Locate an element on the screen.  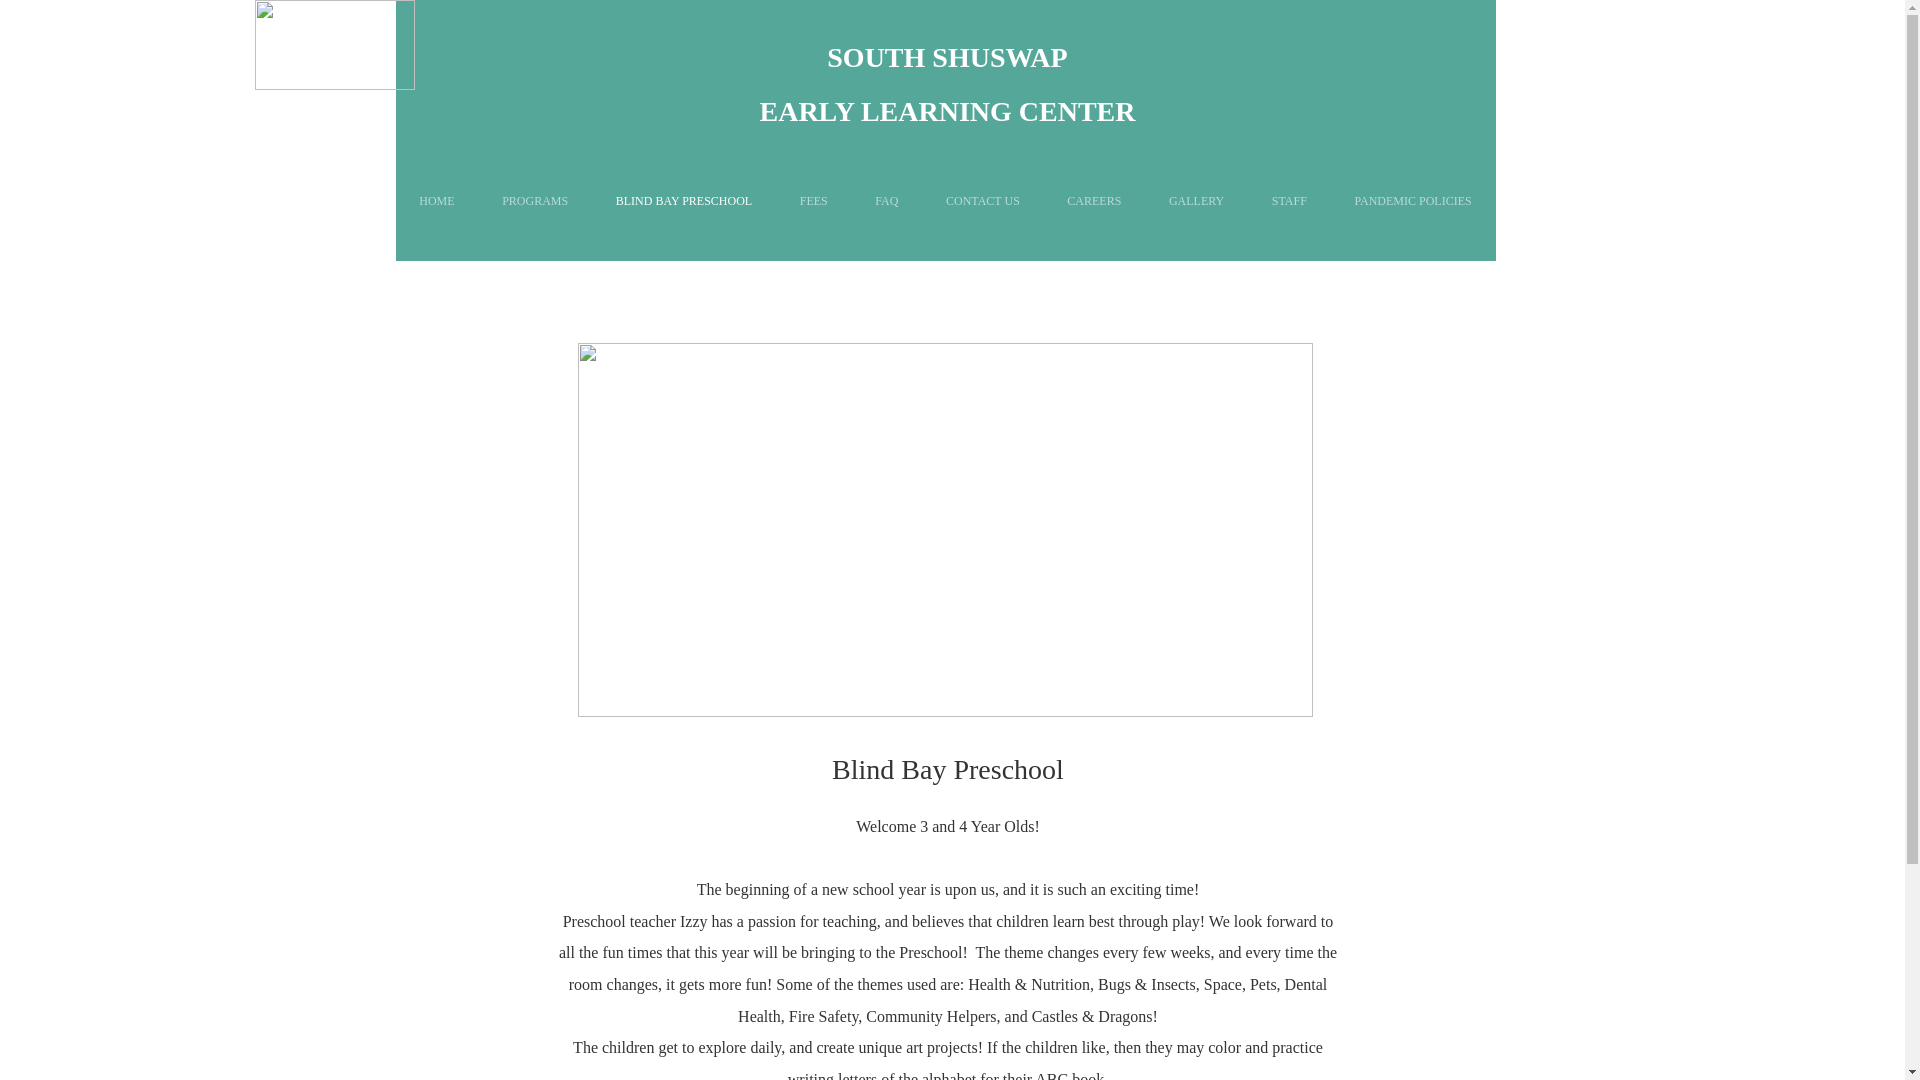
GALLERY is located at coordinates (1196, 200).